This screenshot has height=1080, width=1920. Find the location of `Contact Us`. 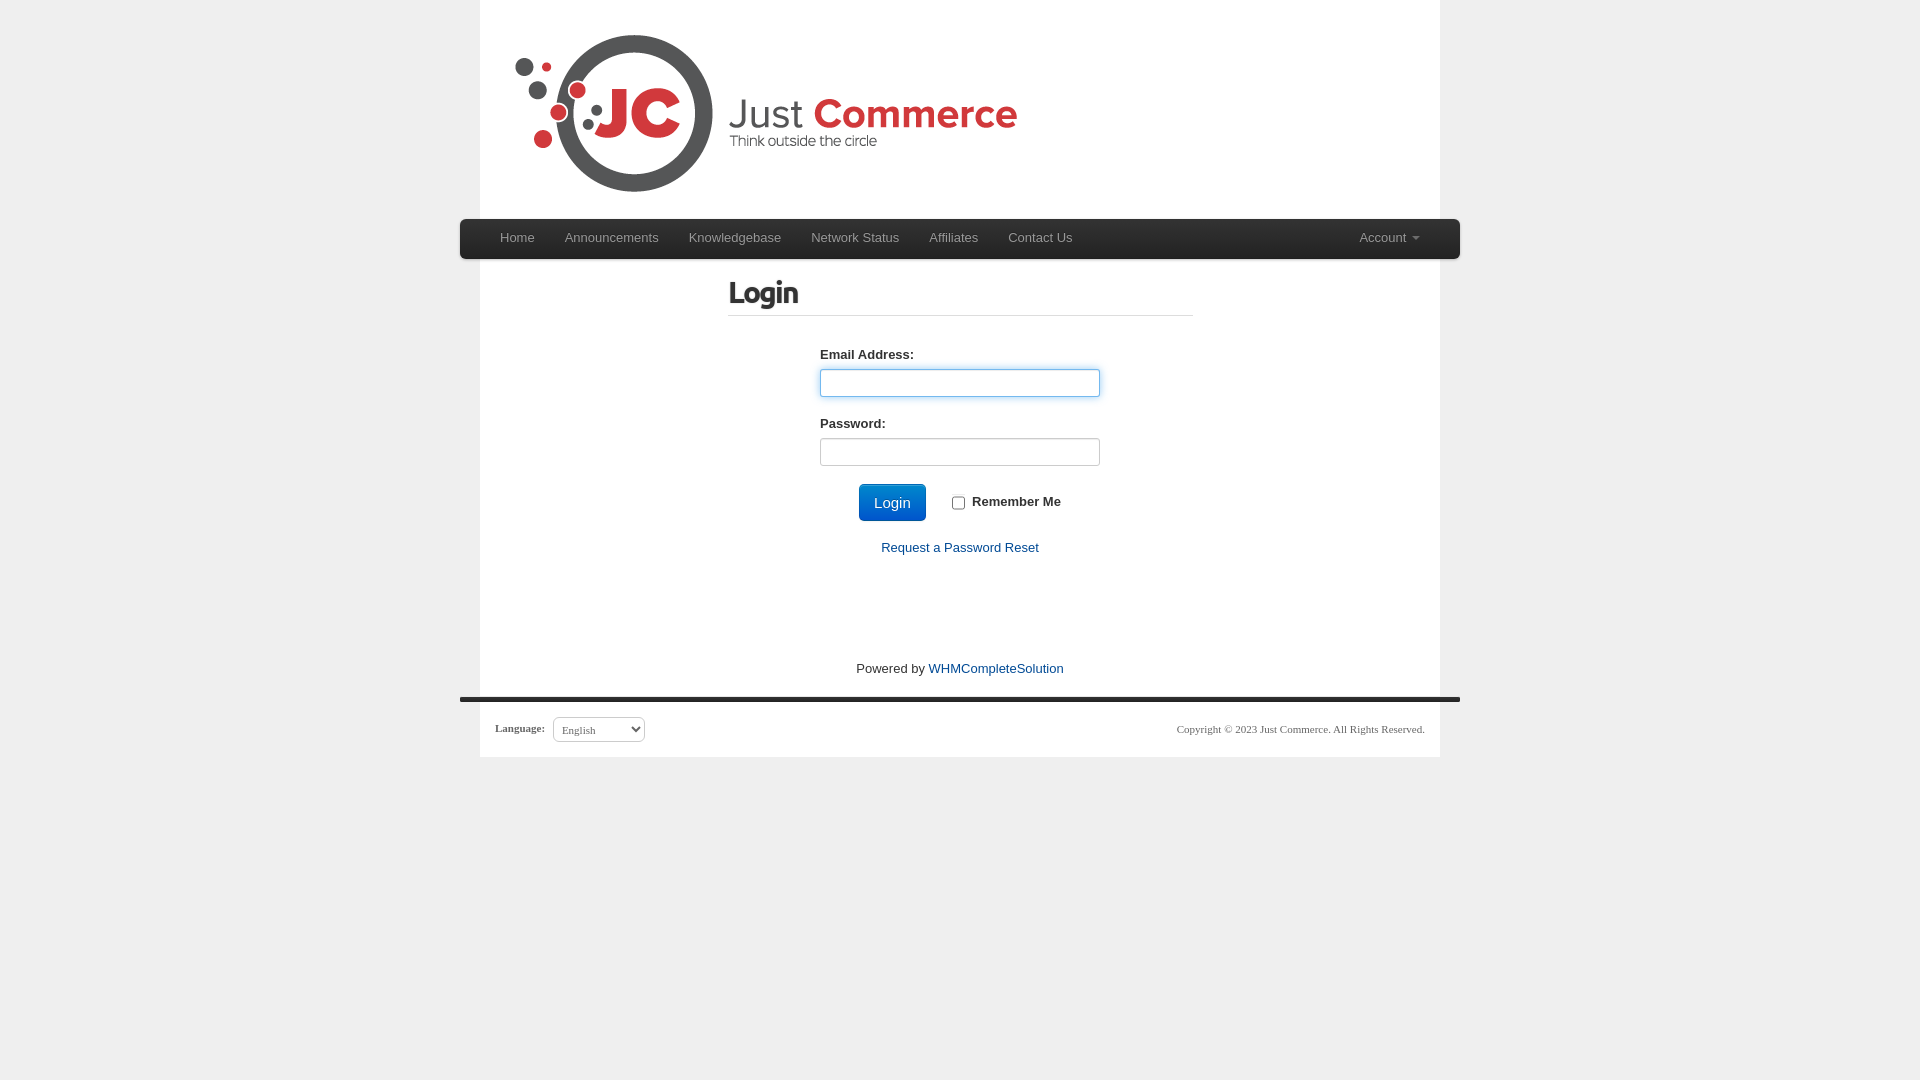

Contact Us is located at coordinates (1040, 238).